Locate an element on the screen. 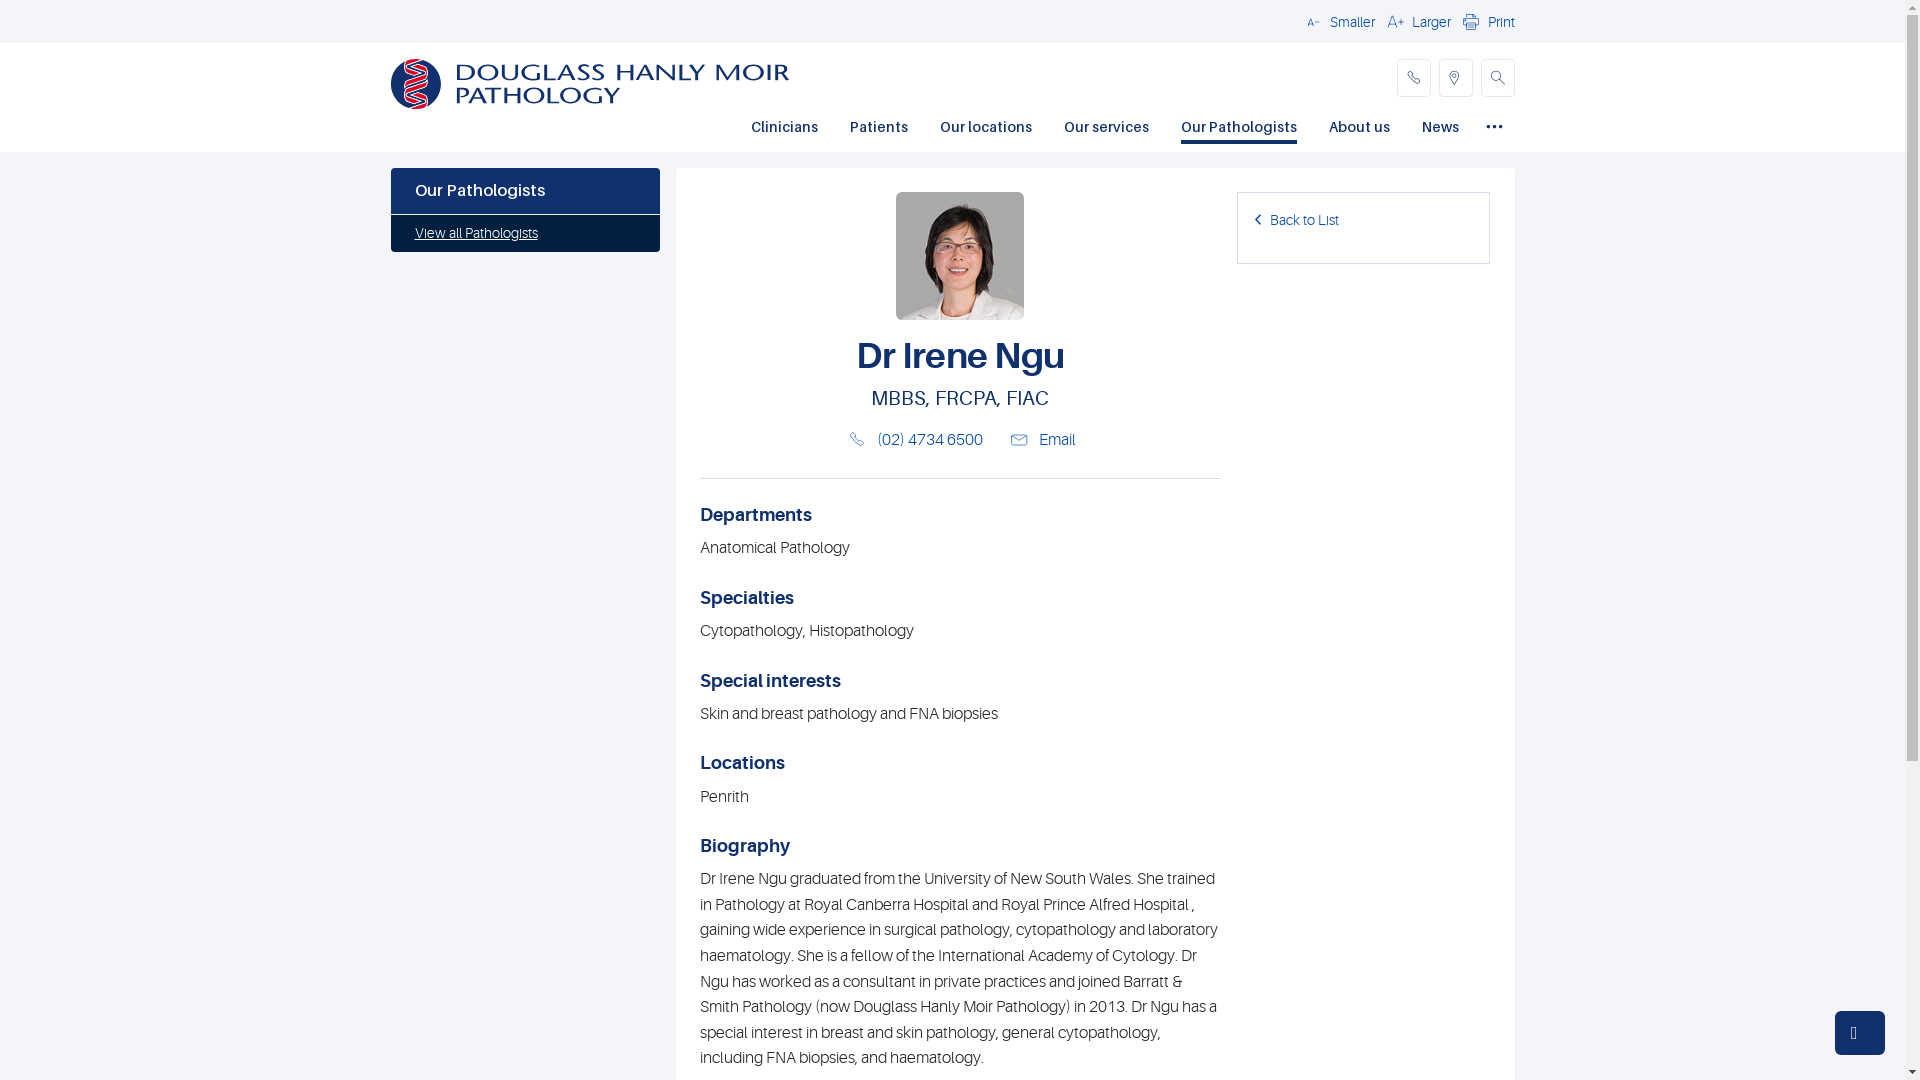  phone is located at coordinates (1413, 78).